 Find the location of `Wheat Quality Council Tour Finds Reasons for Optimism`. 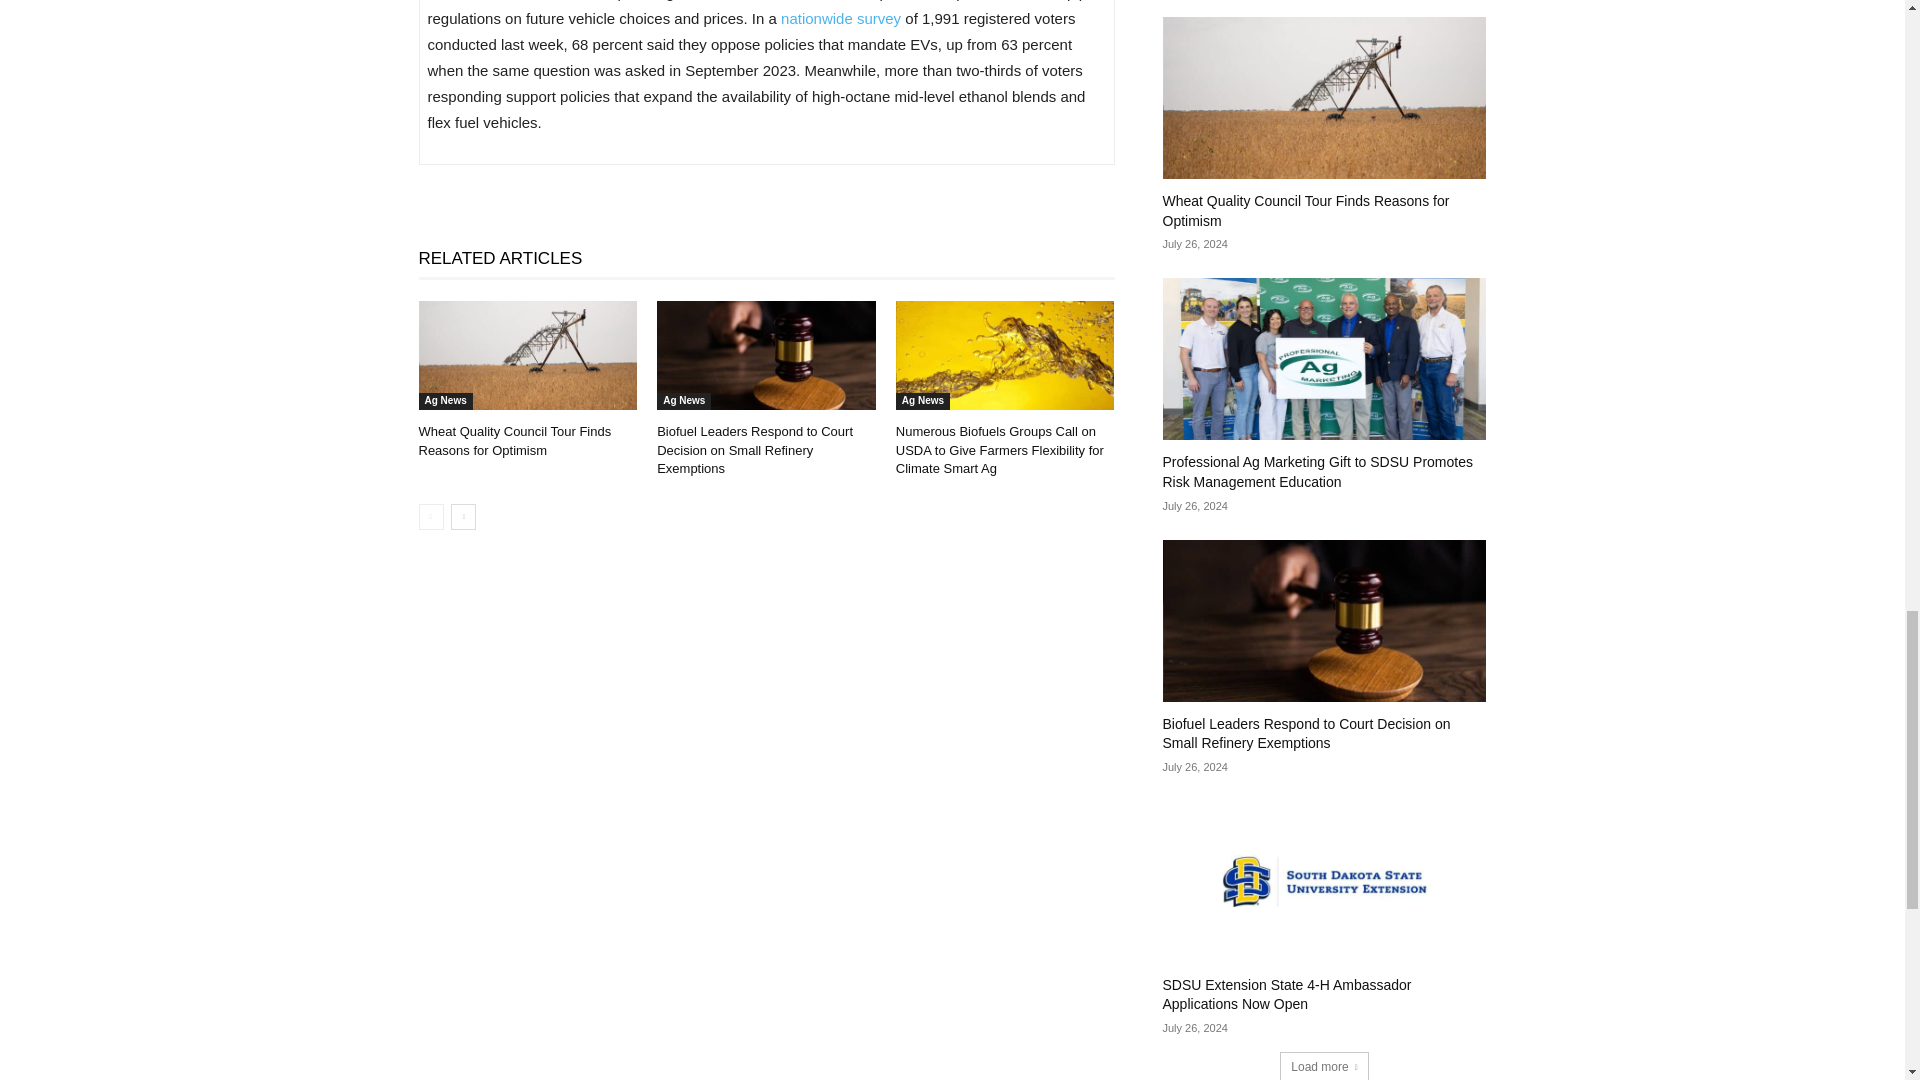

Wheat Quality Council Tour Finds Reasons for Optimism is located at coordinates (514, 440).